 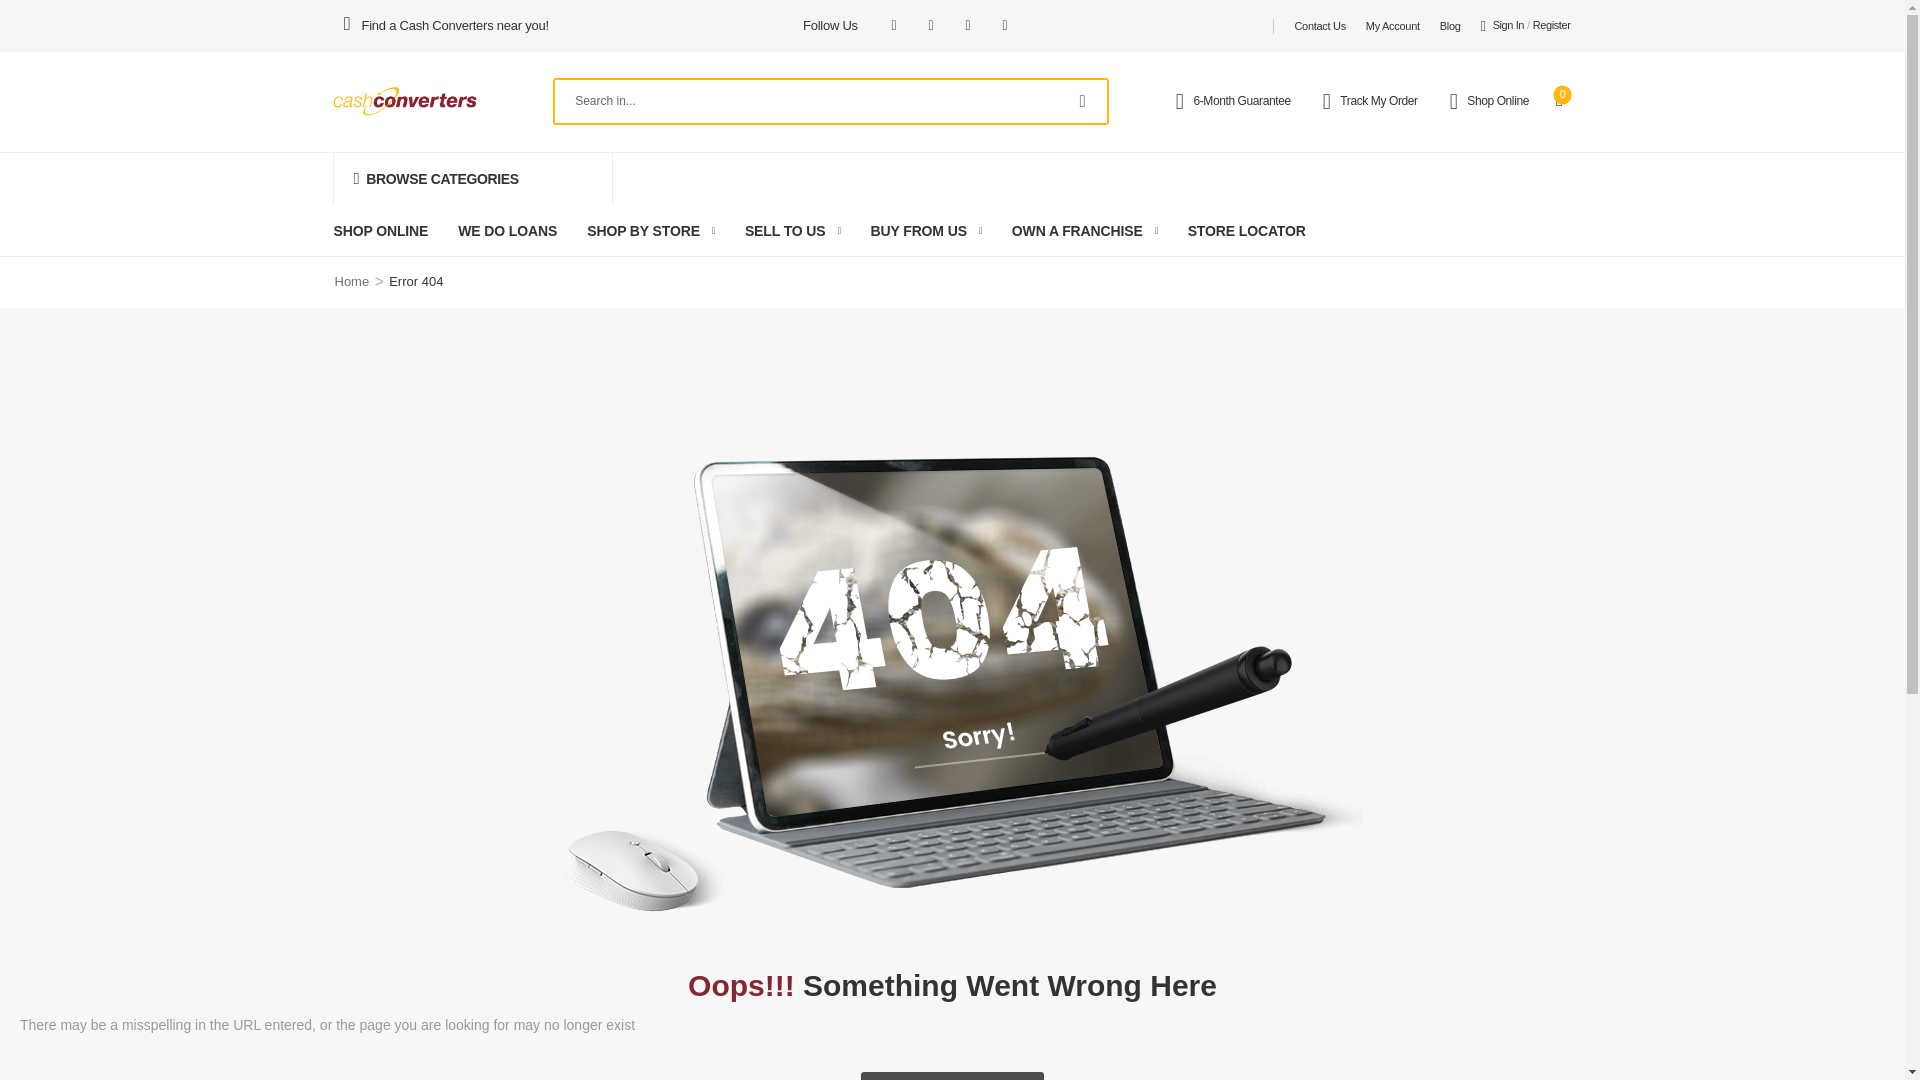 I want to click on Track My Order, so click(x=1386, y=100).